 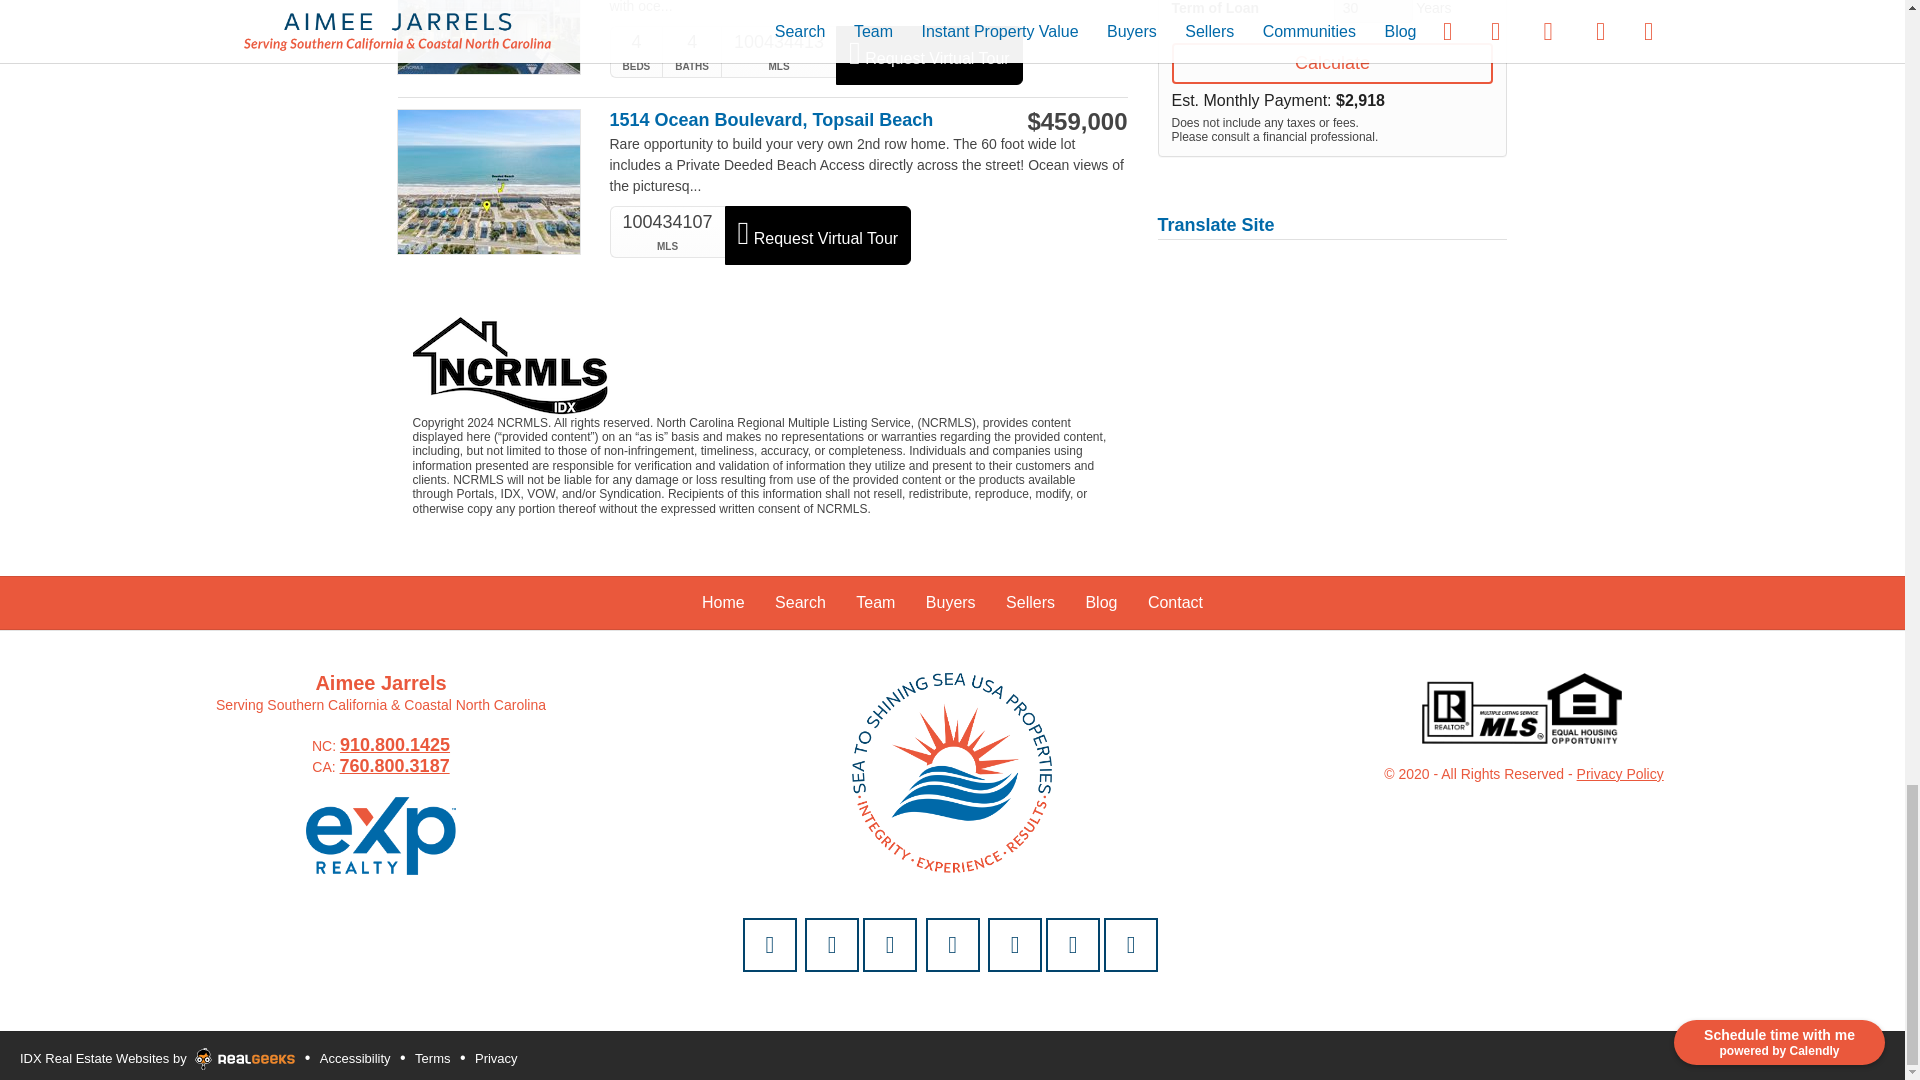 What do you see at coordinates (890, 945) in the screenshot?
I see `Facebook` at bounding box center [890, 945].